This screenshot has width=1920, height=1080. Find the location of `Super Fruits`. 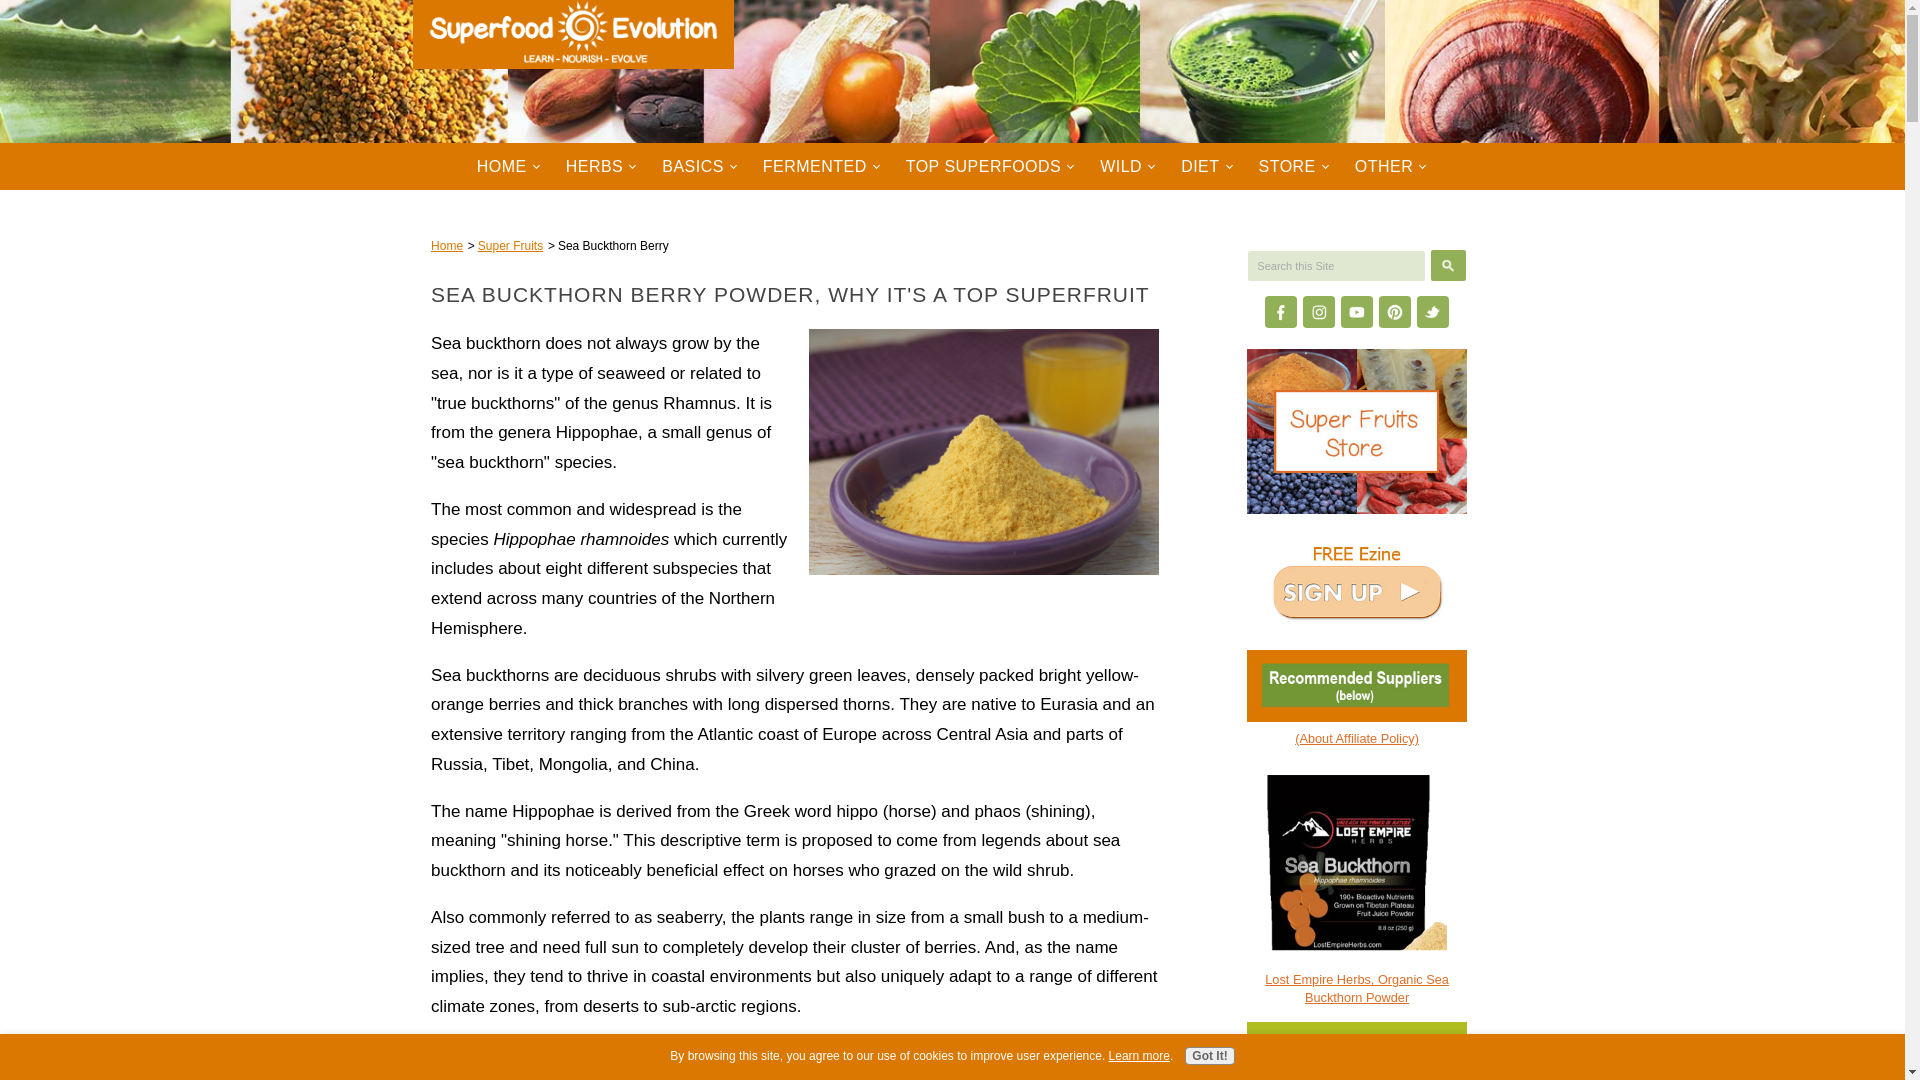

Super Fruits is located at coordinates (510, 245).